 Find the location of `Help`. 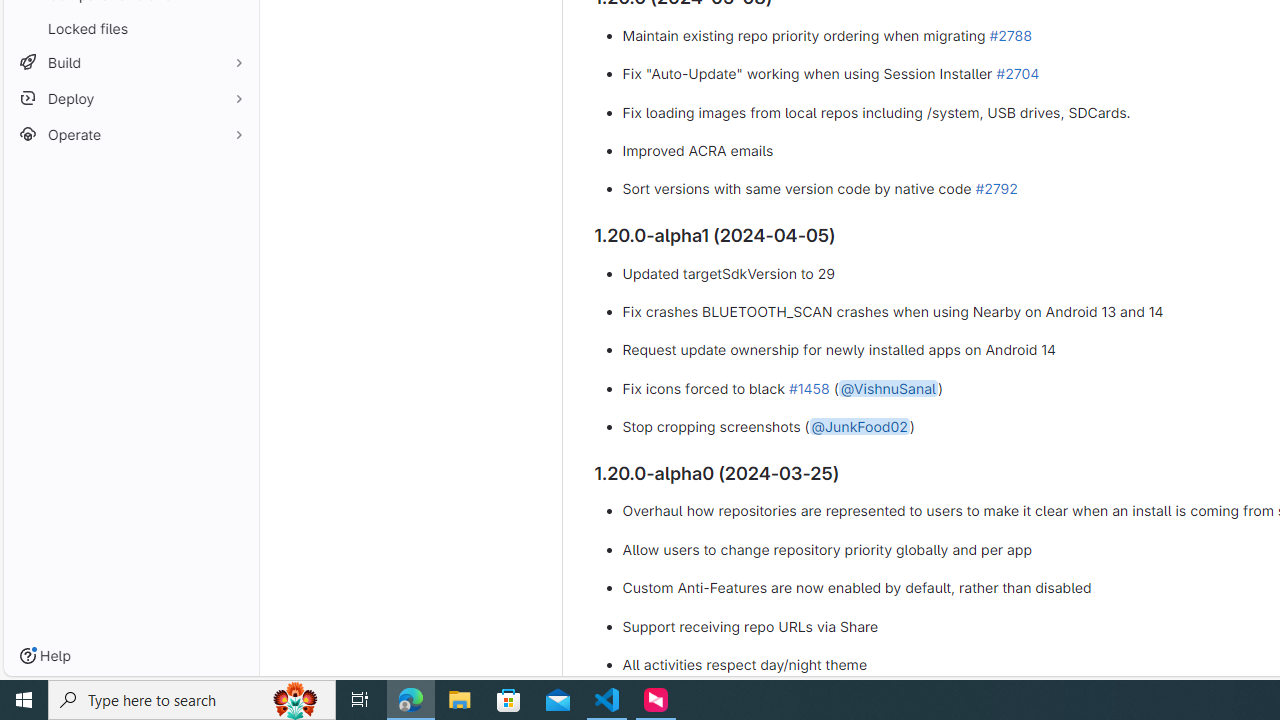

Help is located at coordinates (45, 656).